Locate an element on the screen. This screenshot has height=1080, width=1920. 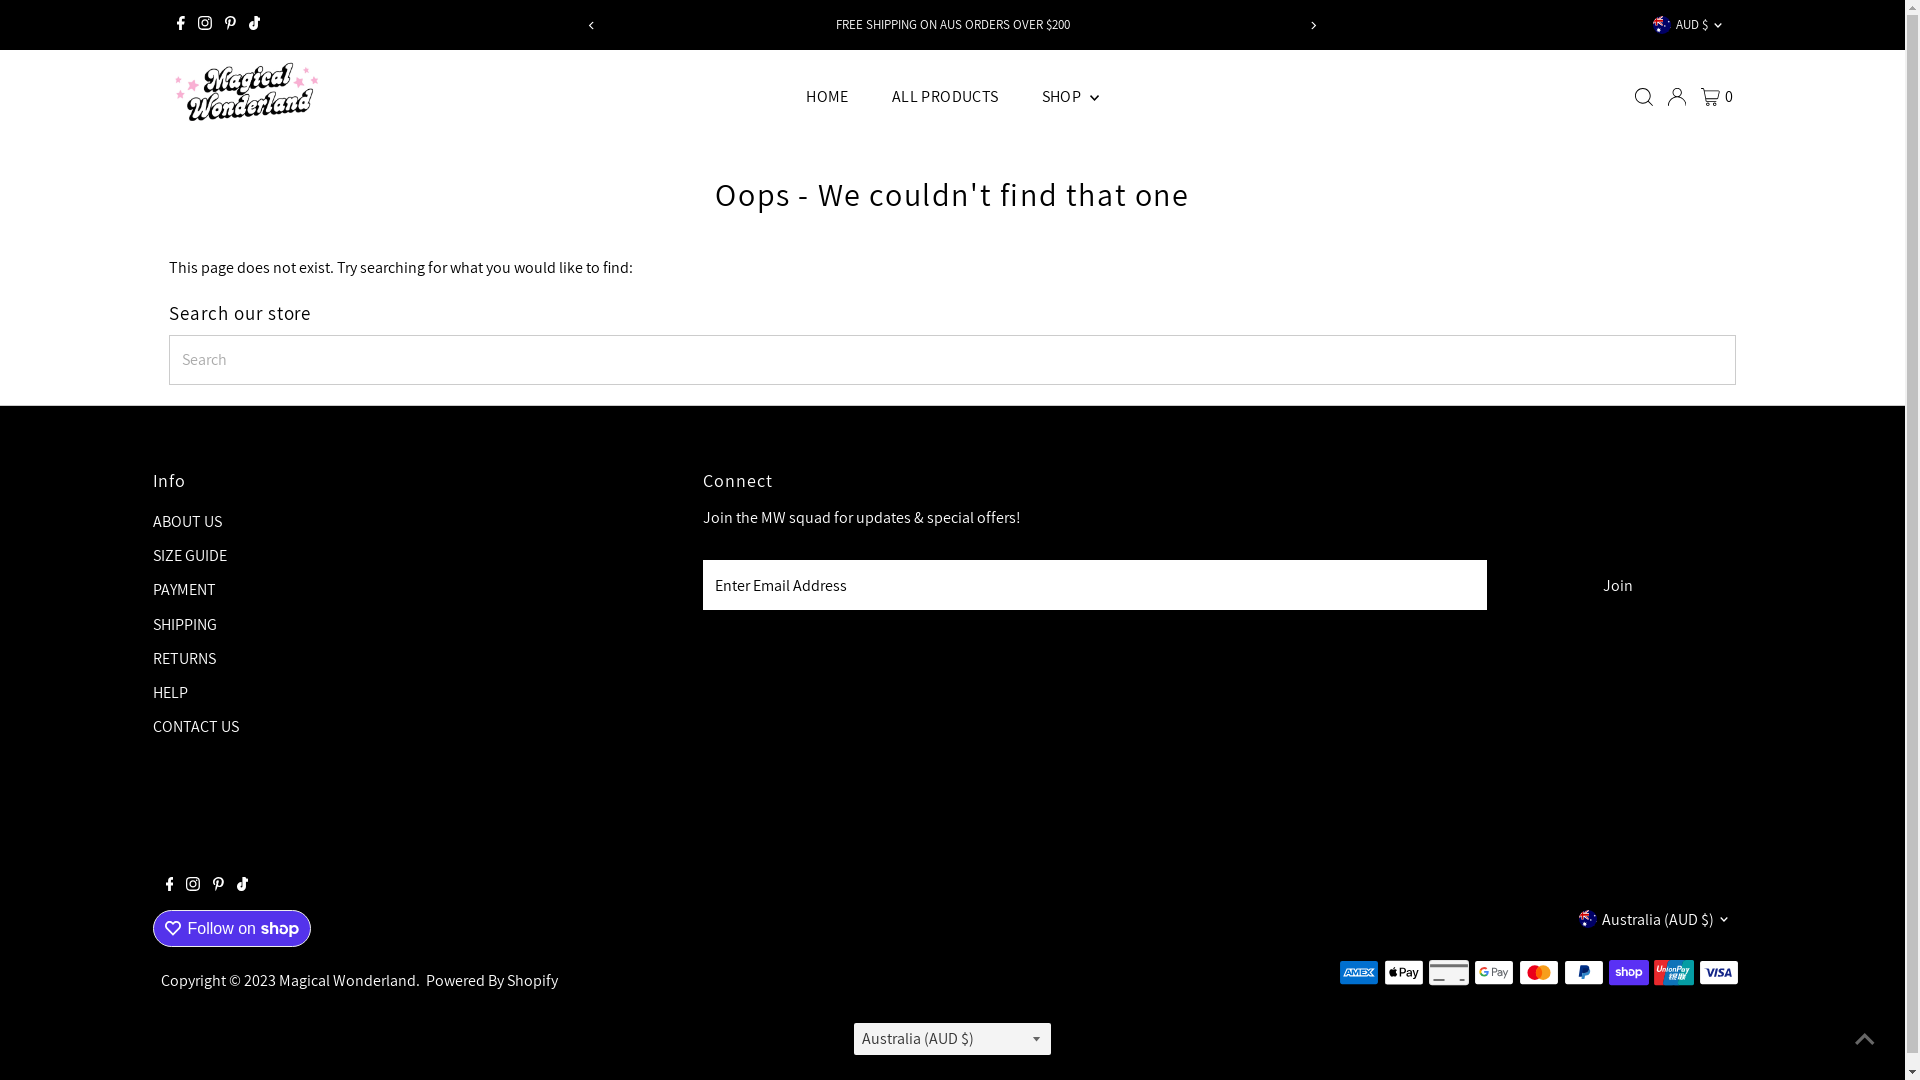
HOME is located at coordinates (828, 97).